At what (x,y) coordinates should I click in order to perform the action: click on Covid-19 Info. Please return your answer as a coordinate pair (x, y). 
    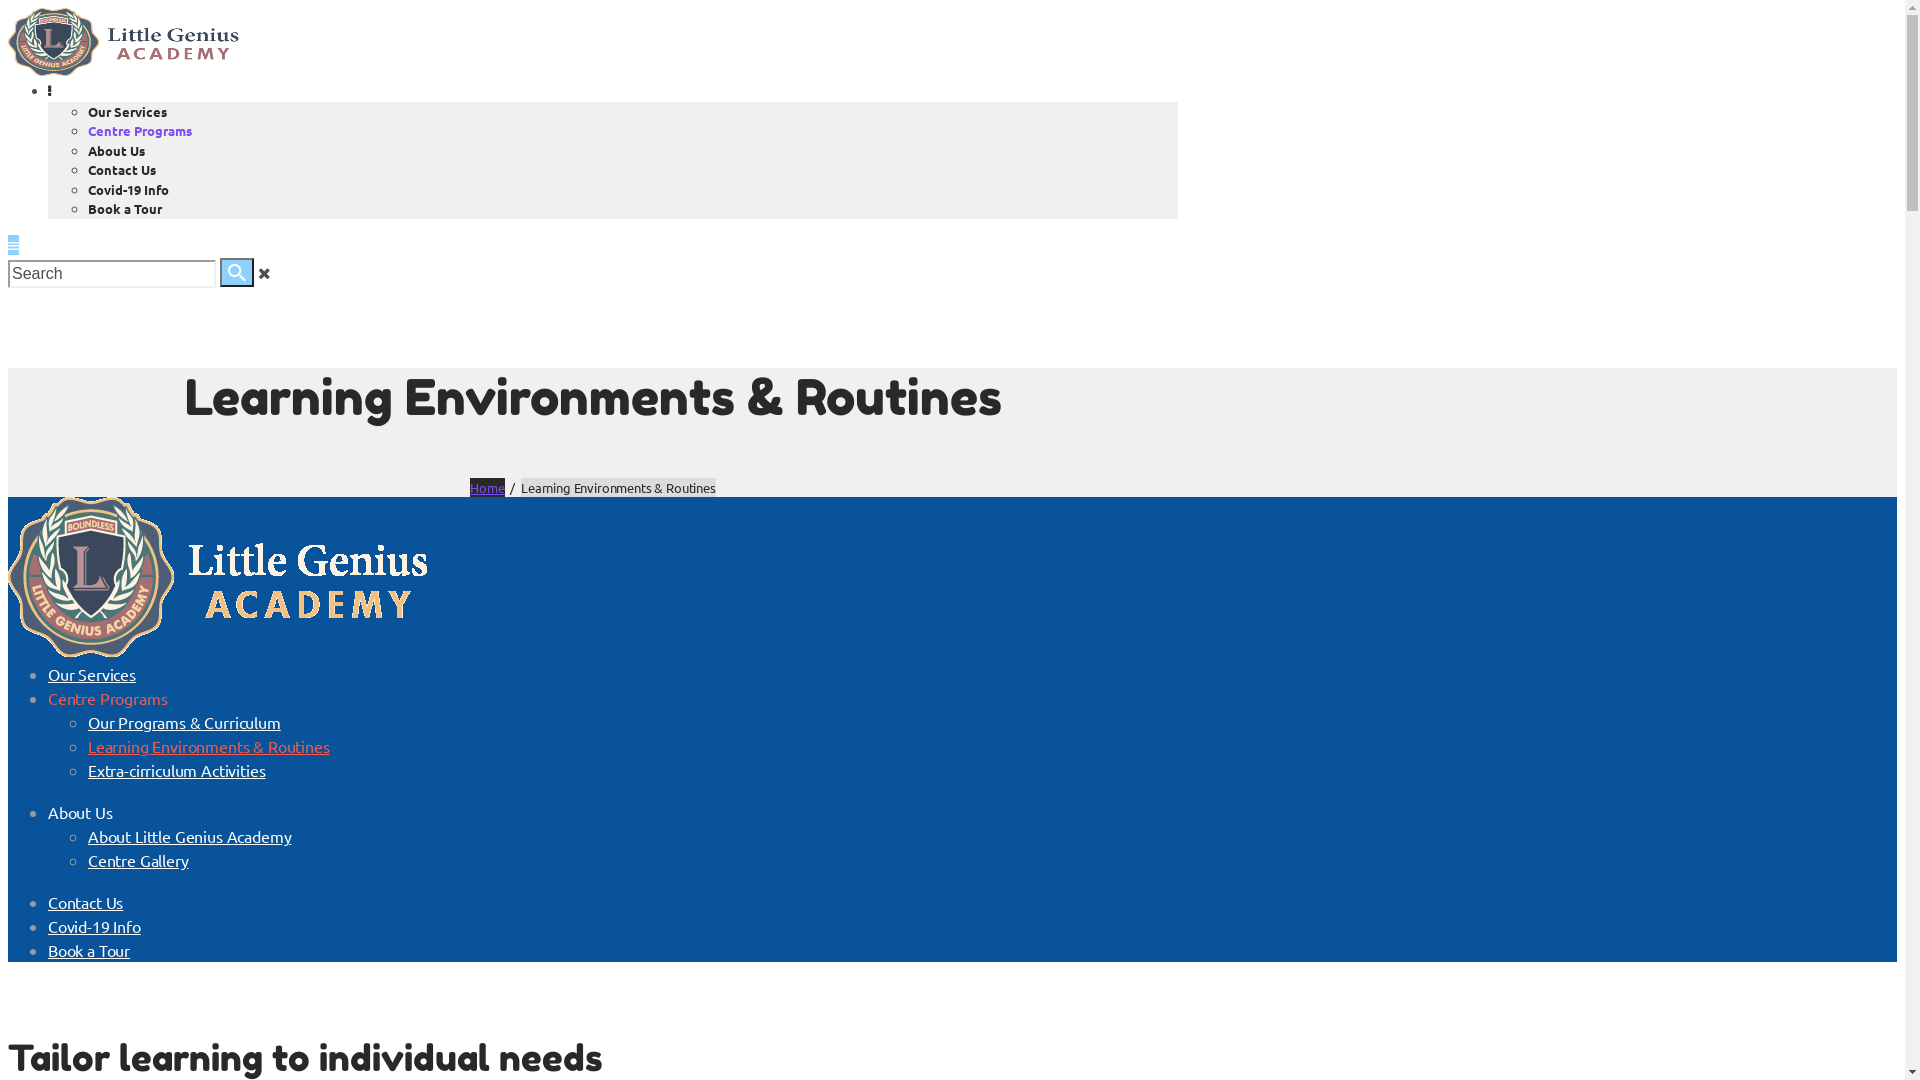
    Looking at the image, I should click on (128, 188).